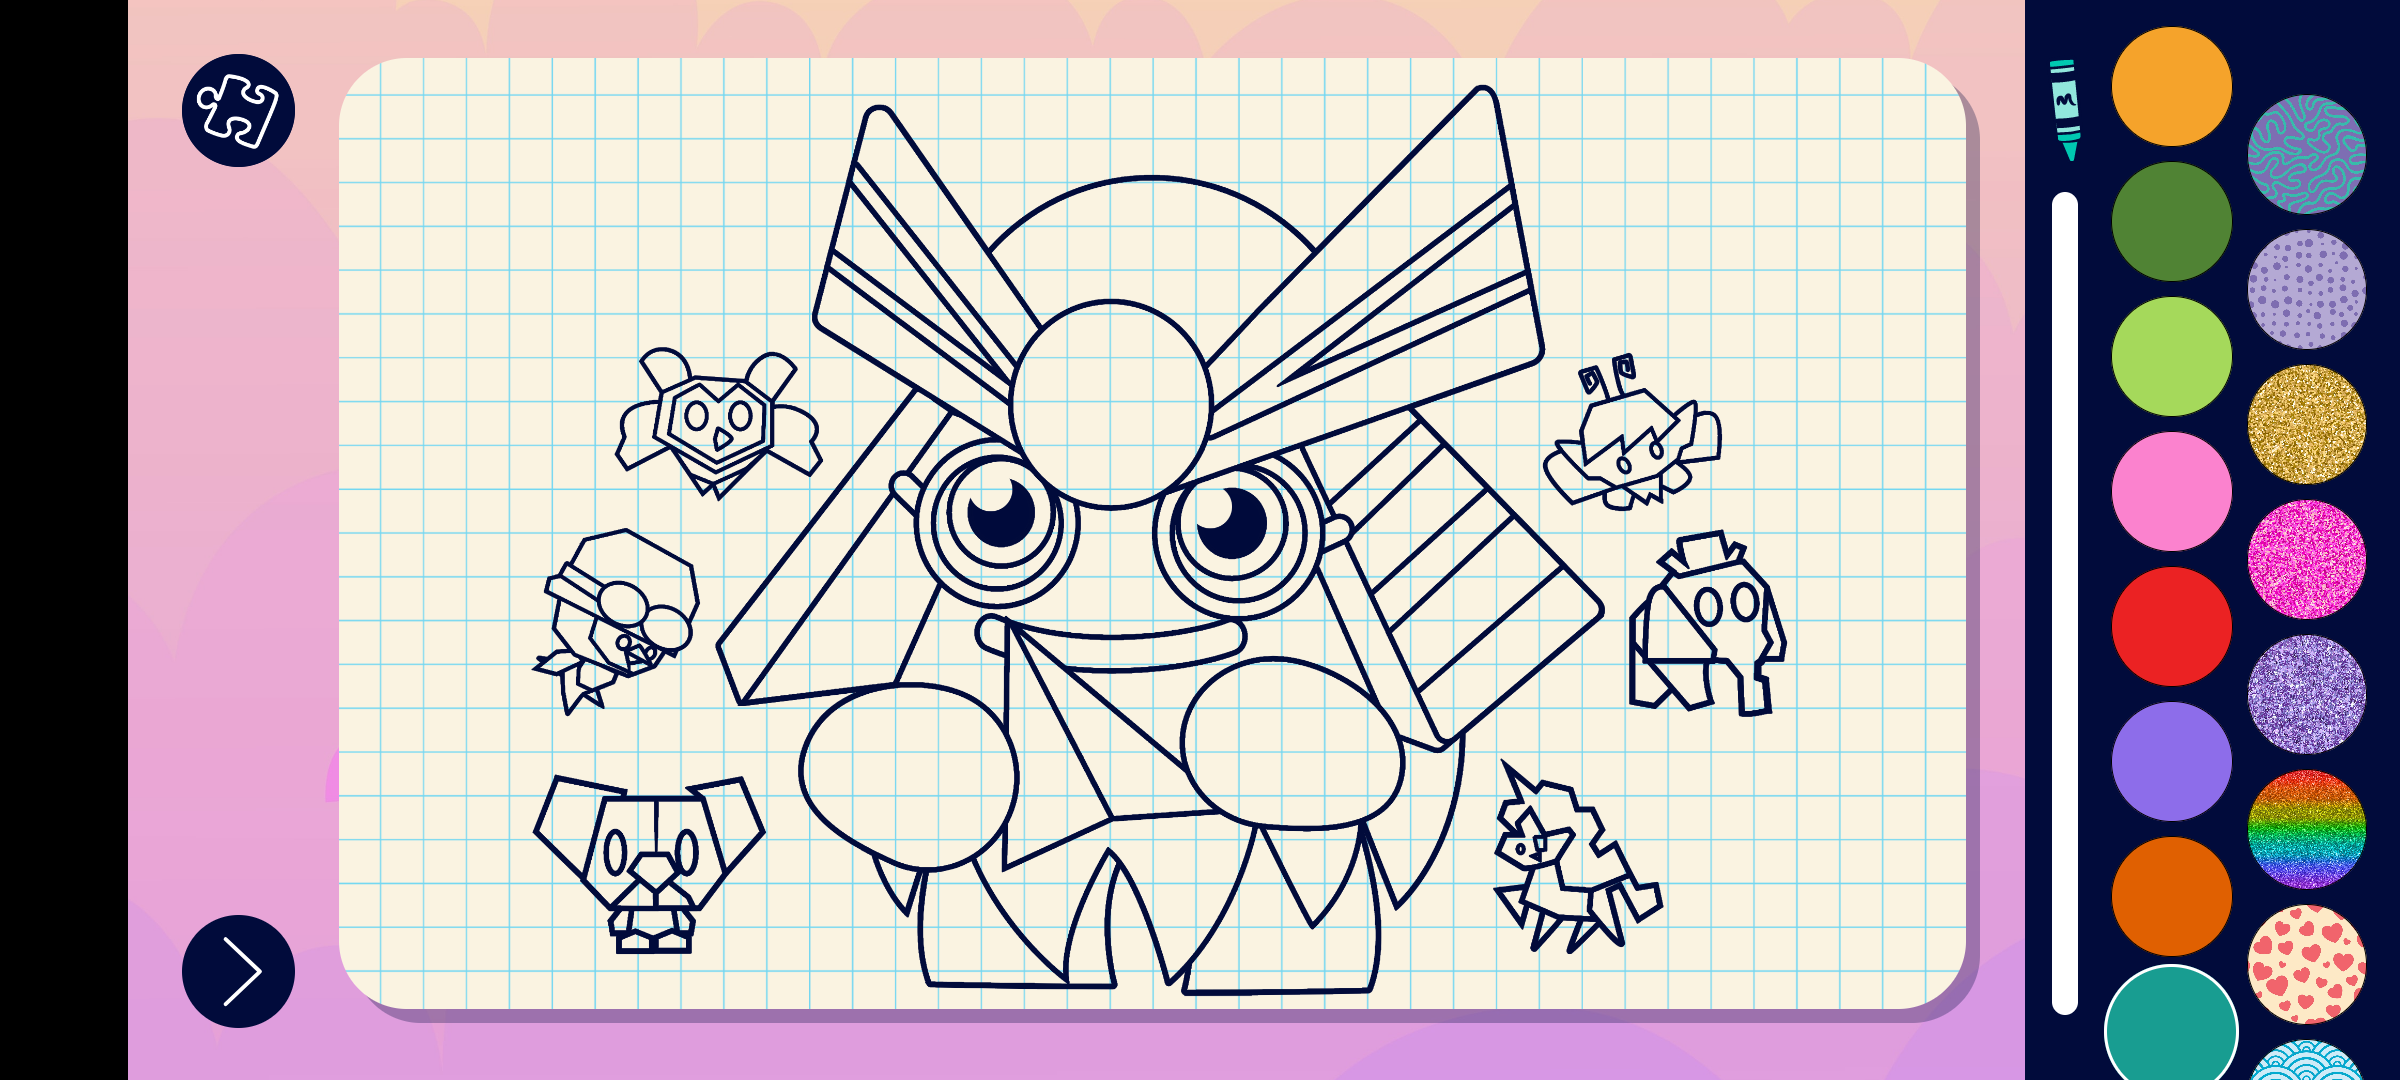  Describe the element at coordinates (2308, 424) in the screenshot. I see `coloring background` at that location.